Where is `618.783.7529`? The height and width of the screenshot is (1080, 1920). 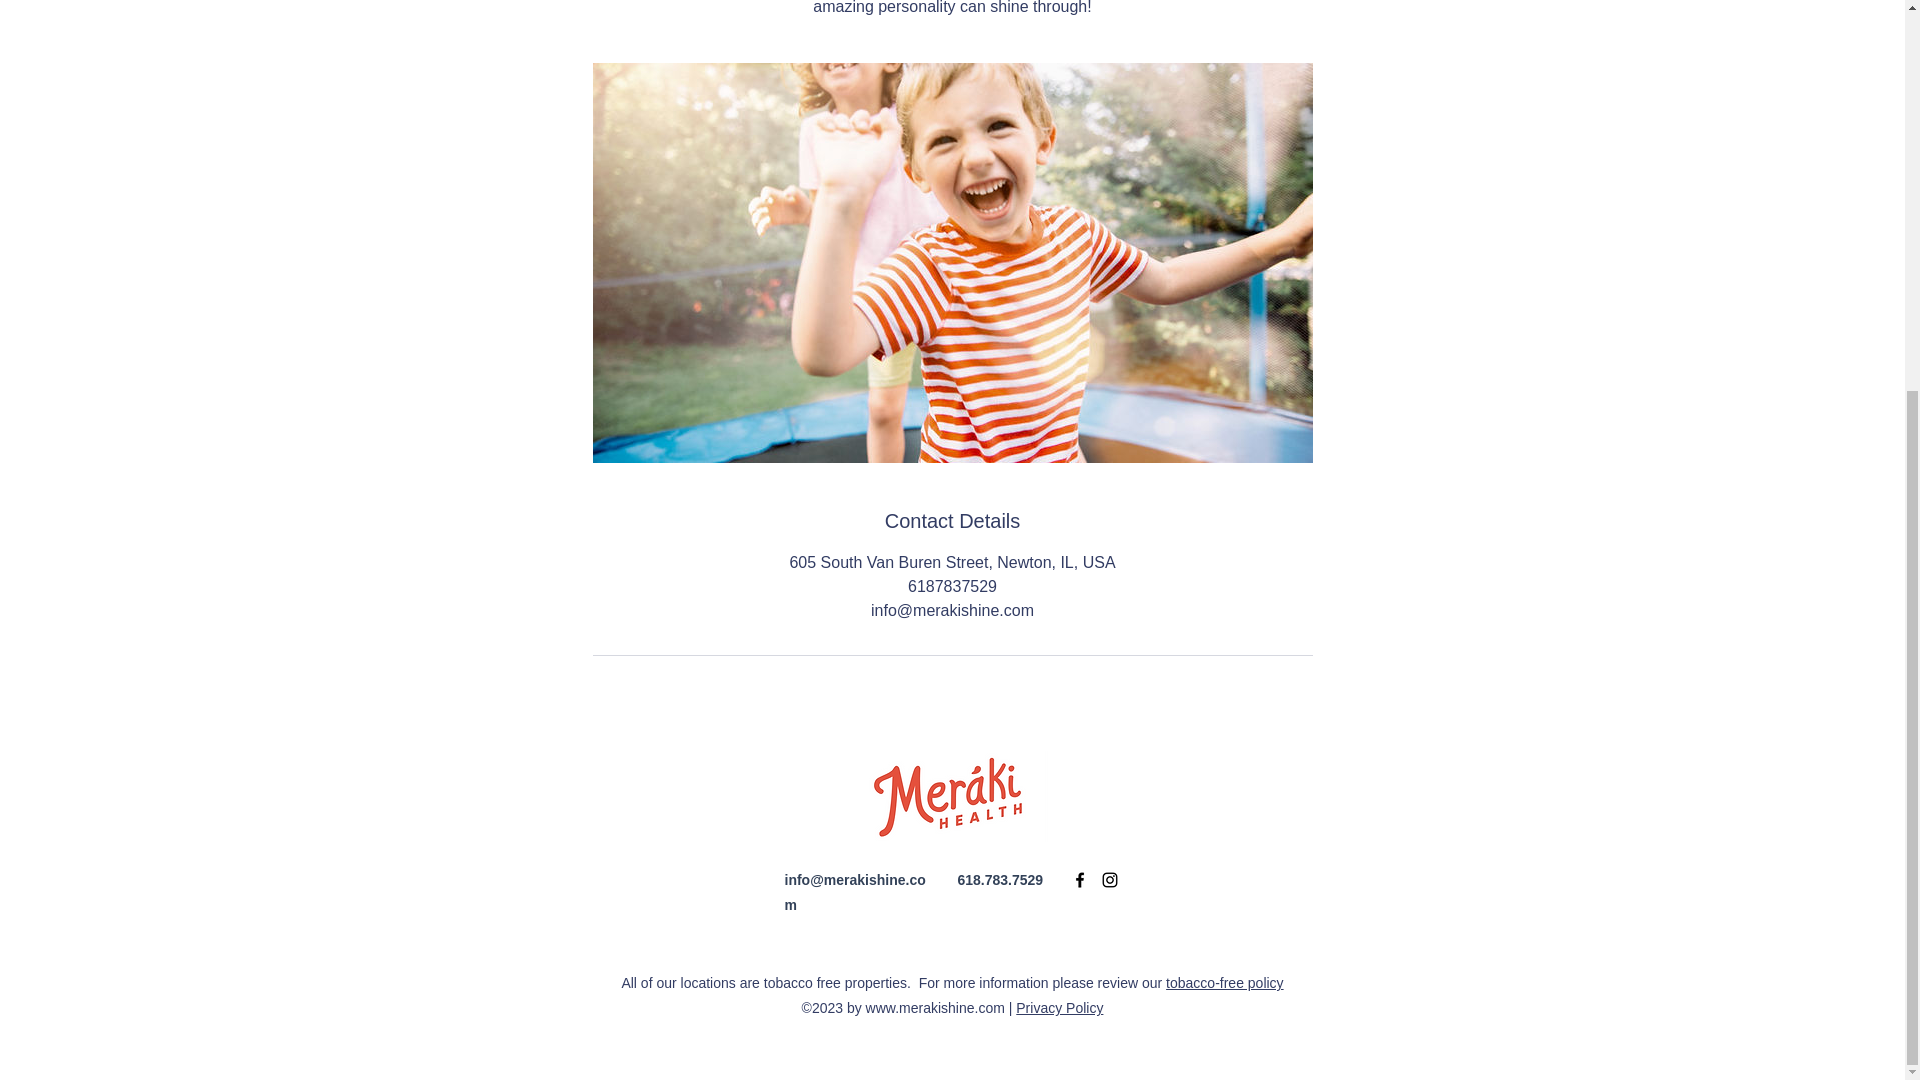 618.783.7529 is located at coordinates (1001, 879).